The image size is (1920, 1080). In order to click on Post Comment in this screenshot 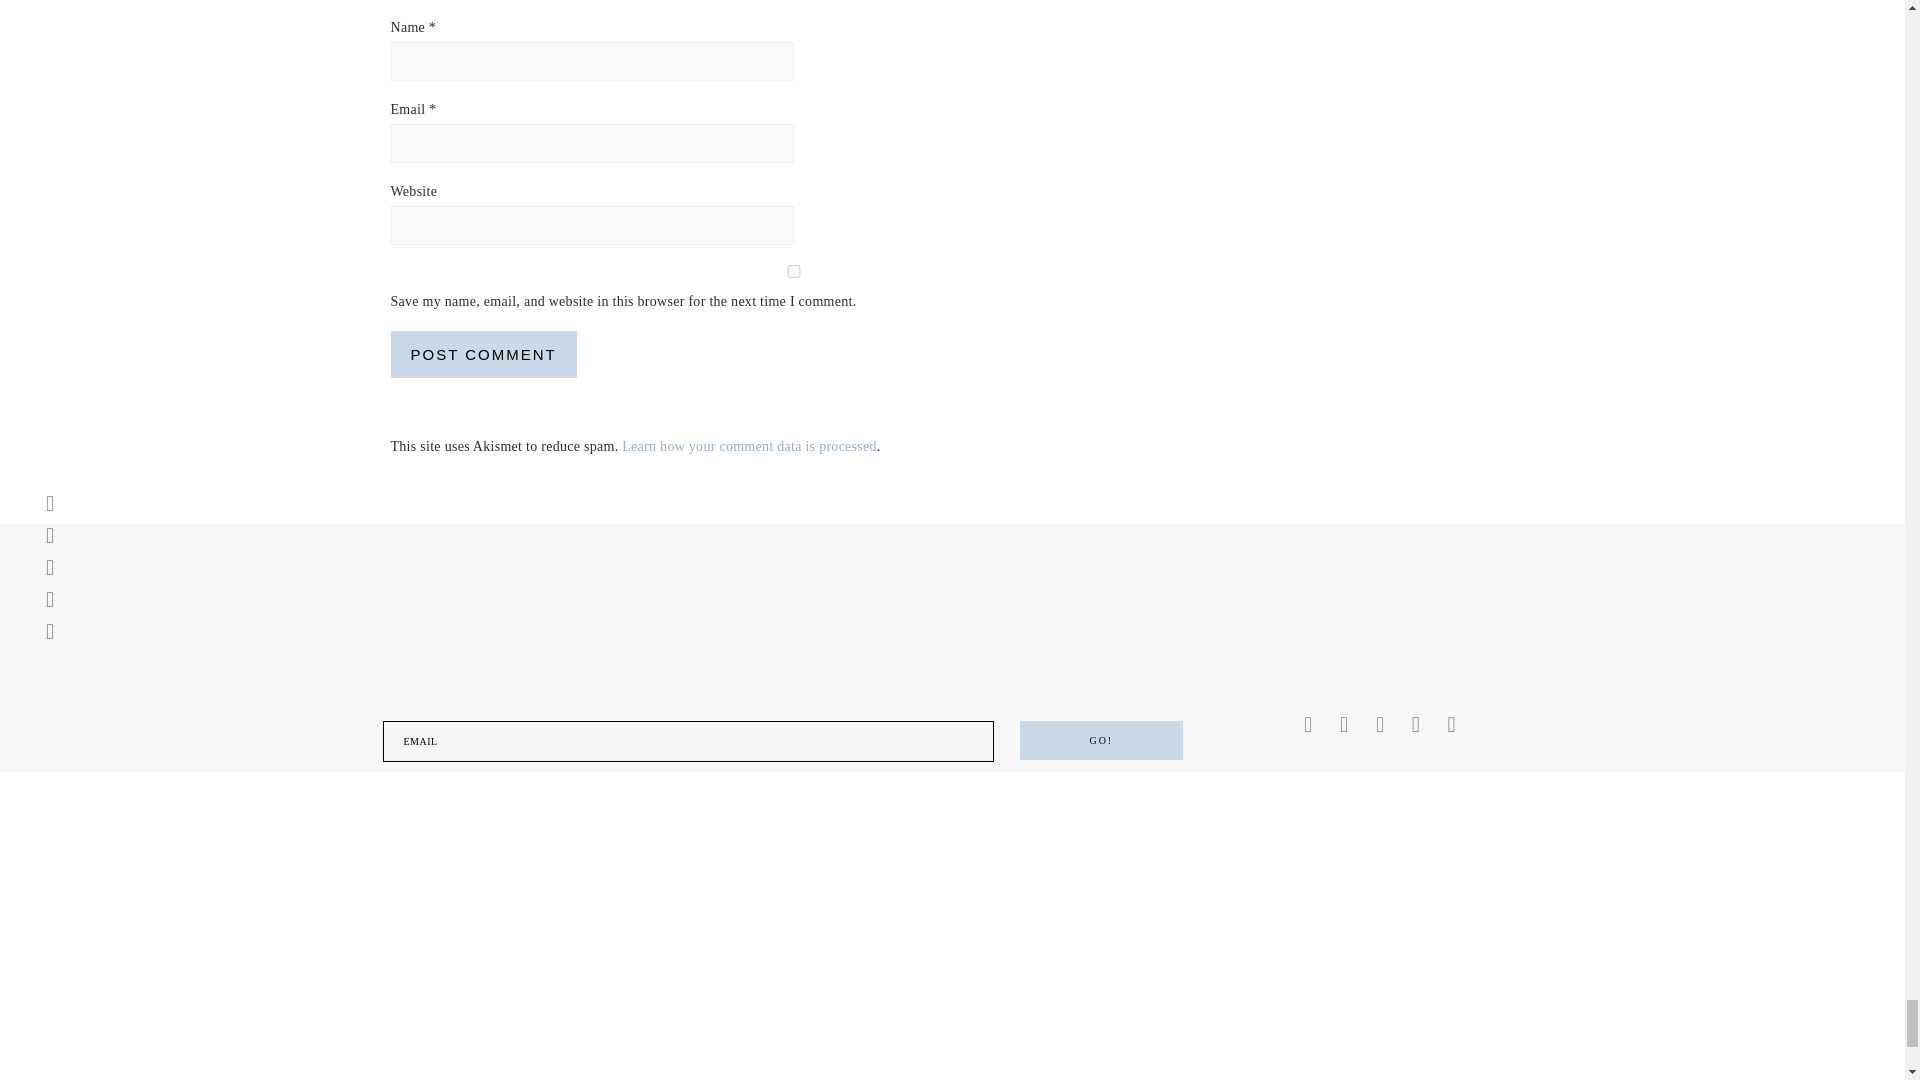, I will do `click(482, 353)`.